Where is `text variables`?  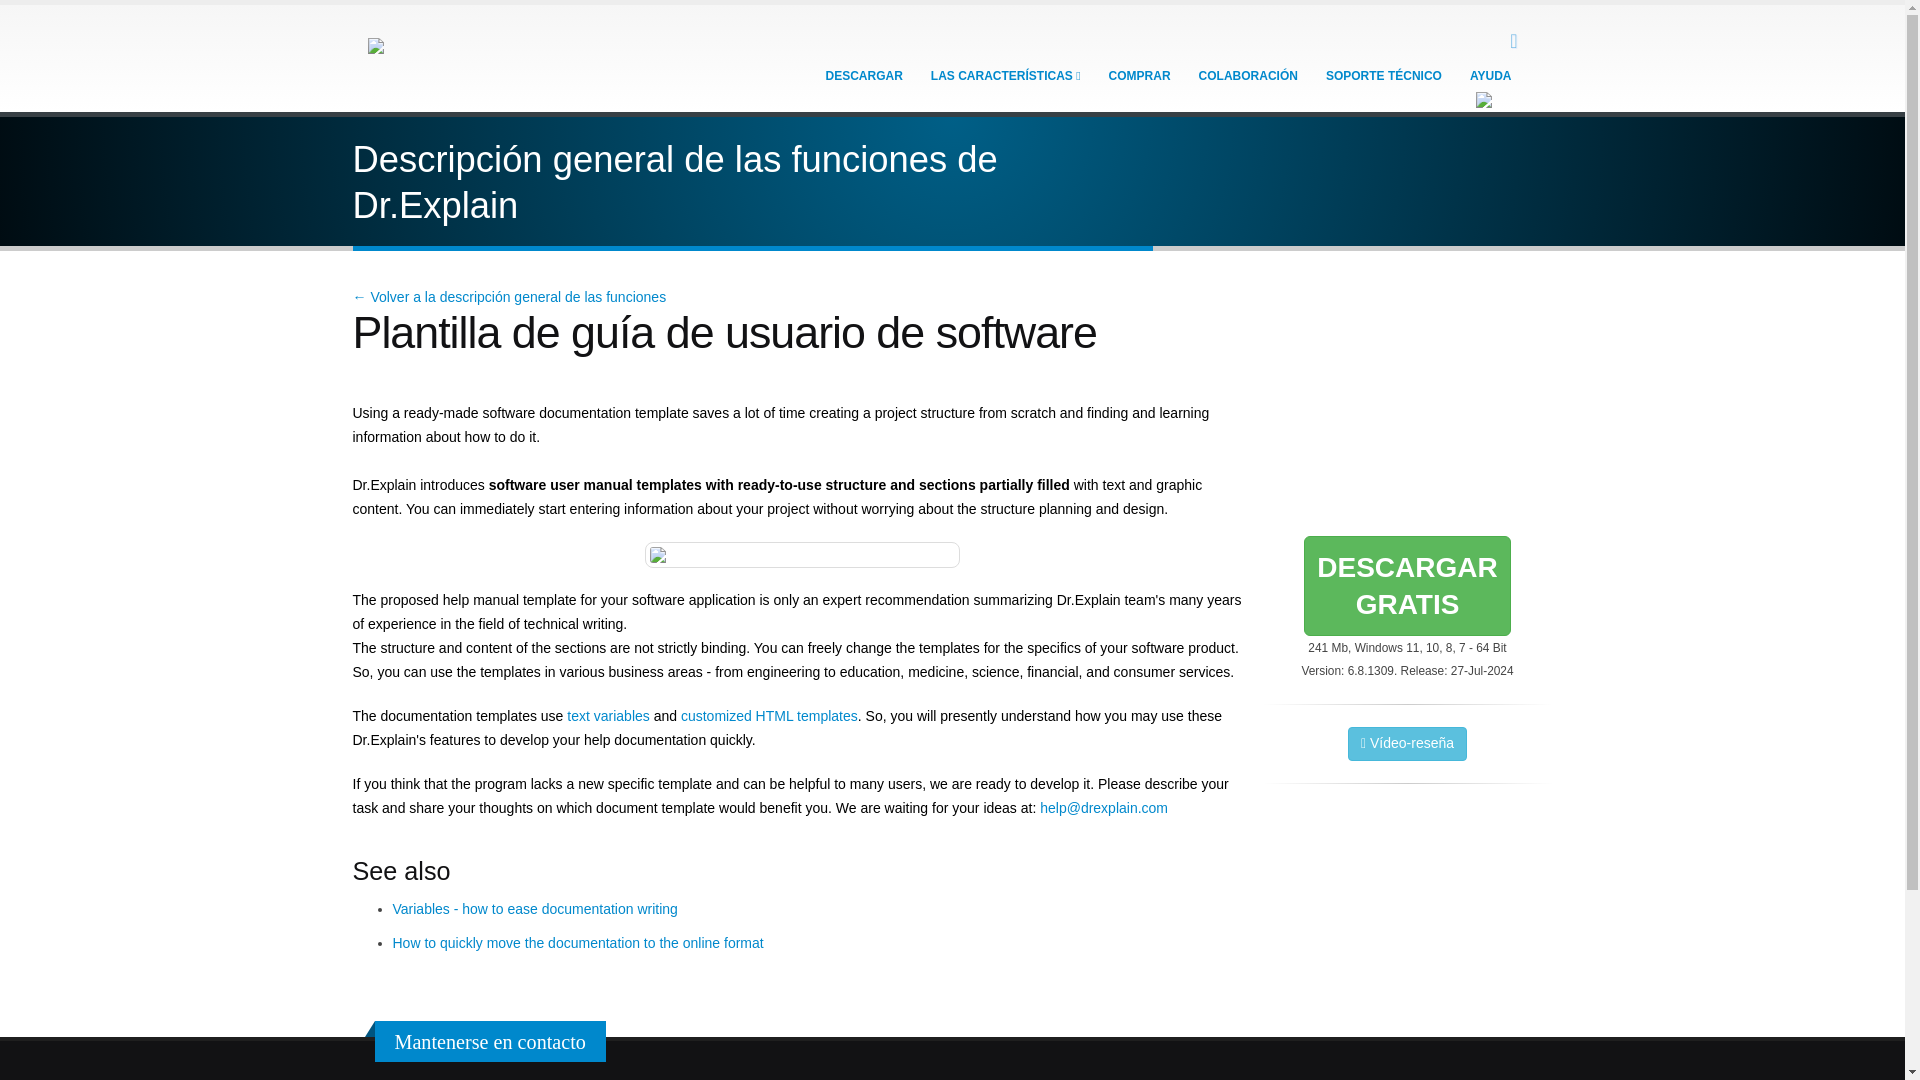 text variables is located at coordinates (1406, 586).